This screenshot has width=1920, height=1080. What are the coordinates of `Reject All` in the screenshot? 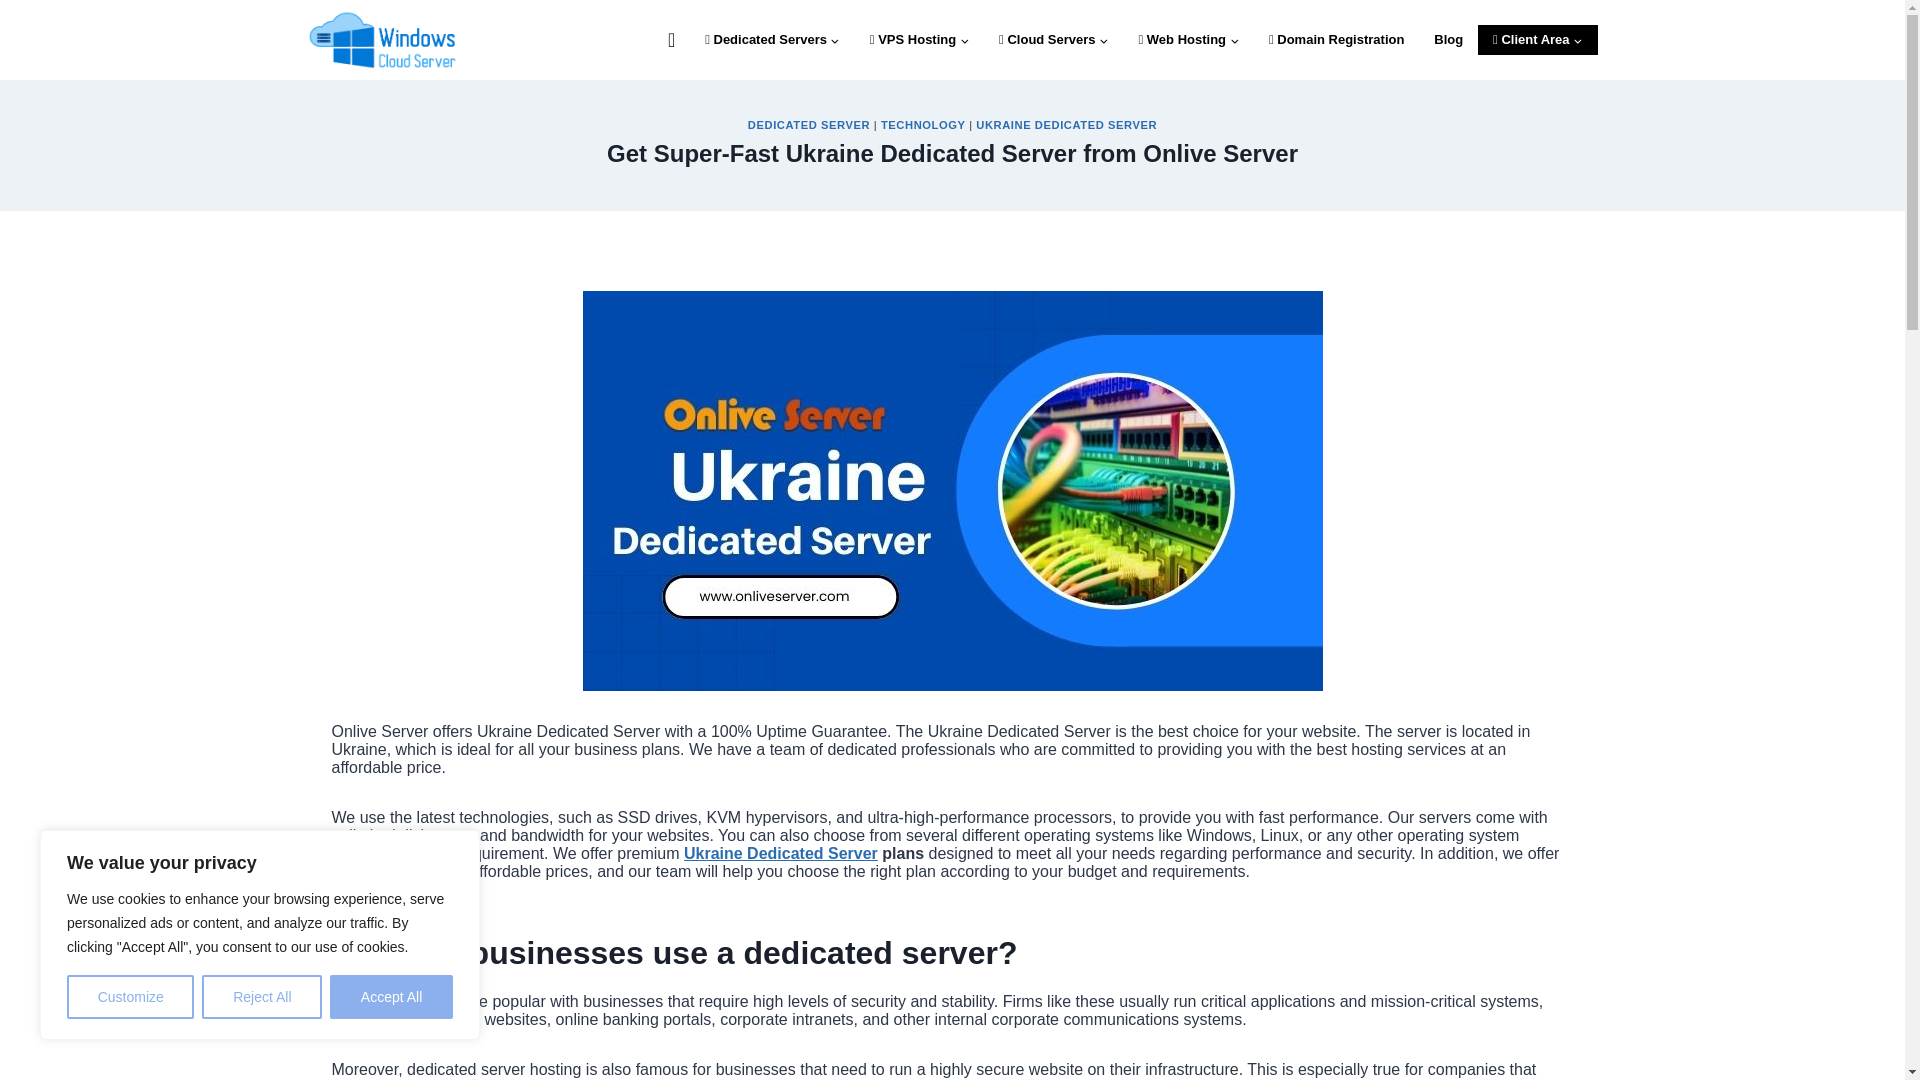 It's located at (262, 997).